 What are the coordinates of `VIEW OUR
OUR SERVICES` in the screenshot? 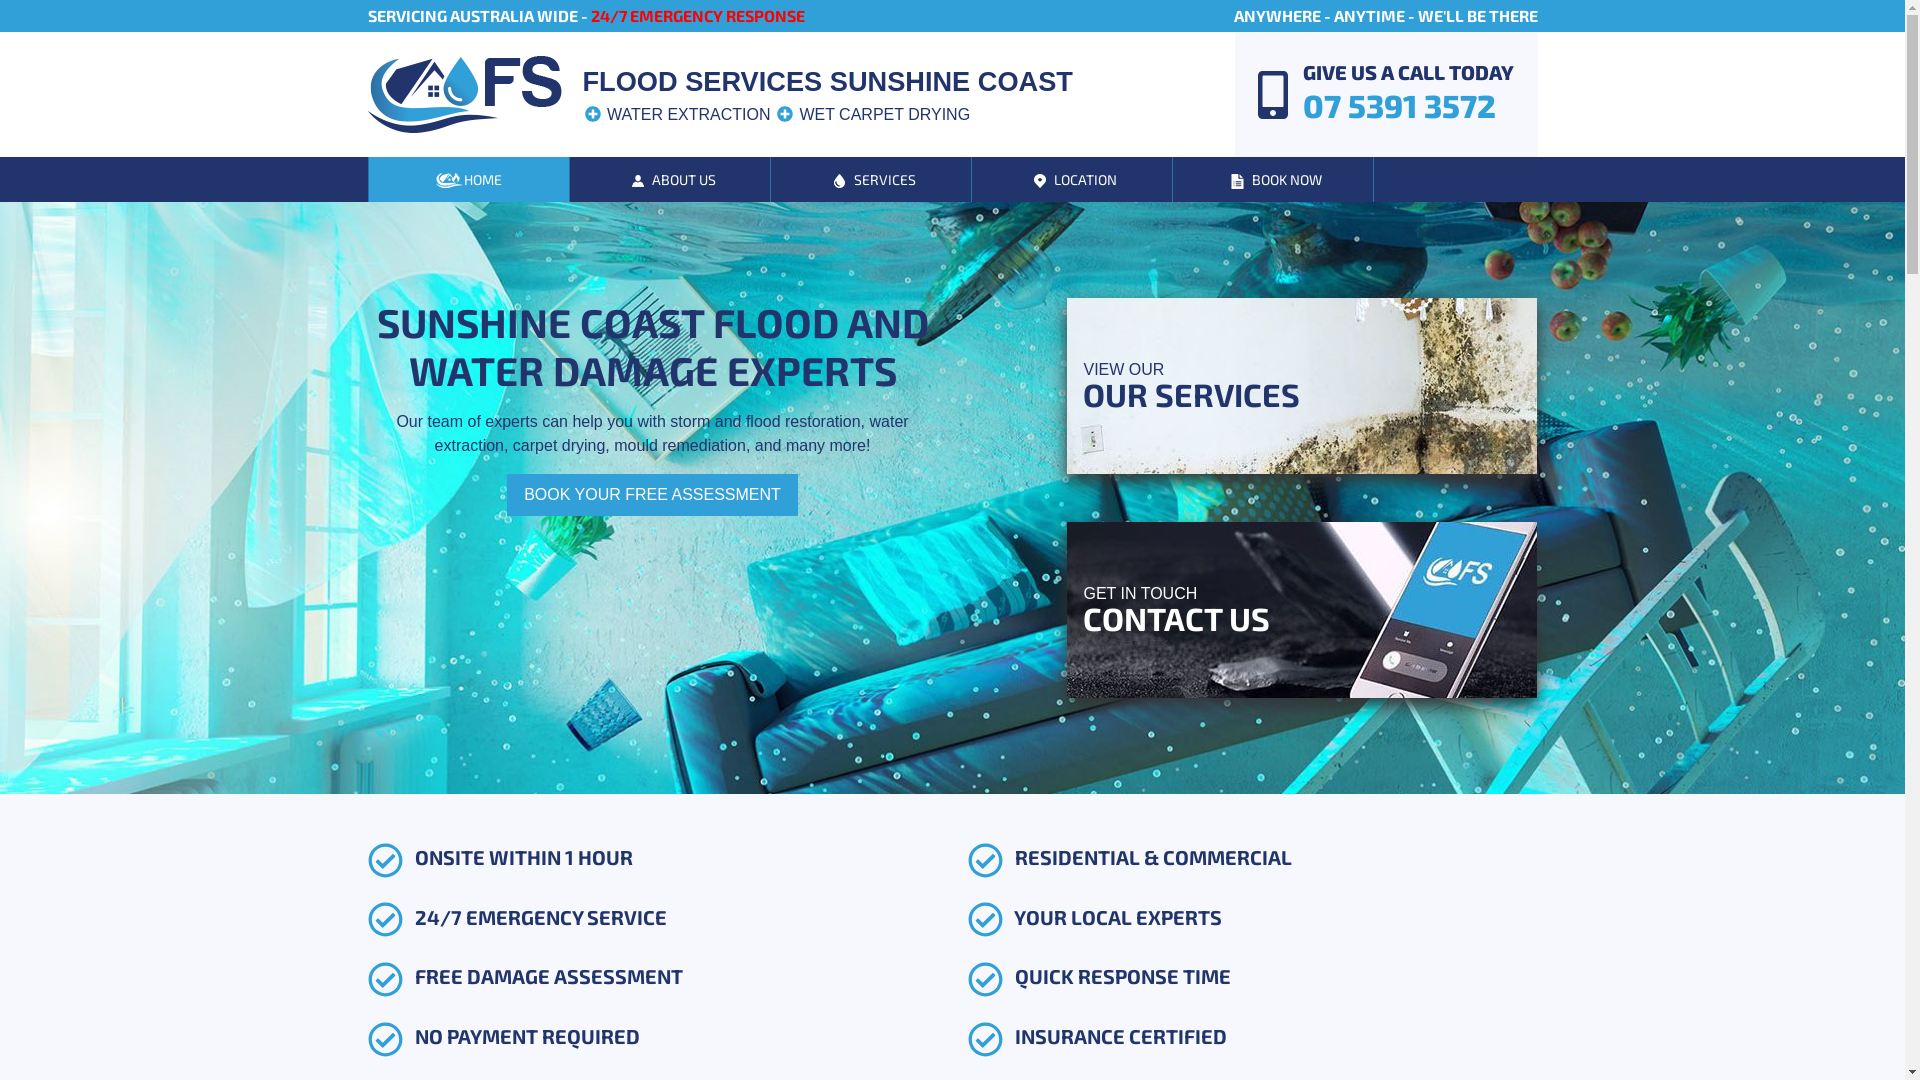 It's located at (1302, 386).